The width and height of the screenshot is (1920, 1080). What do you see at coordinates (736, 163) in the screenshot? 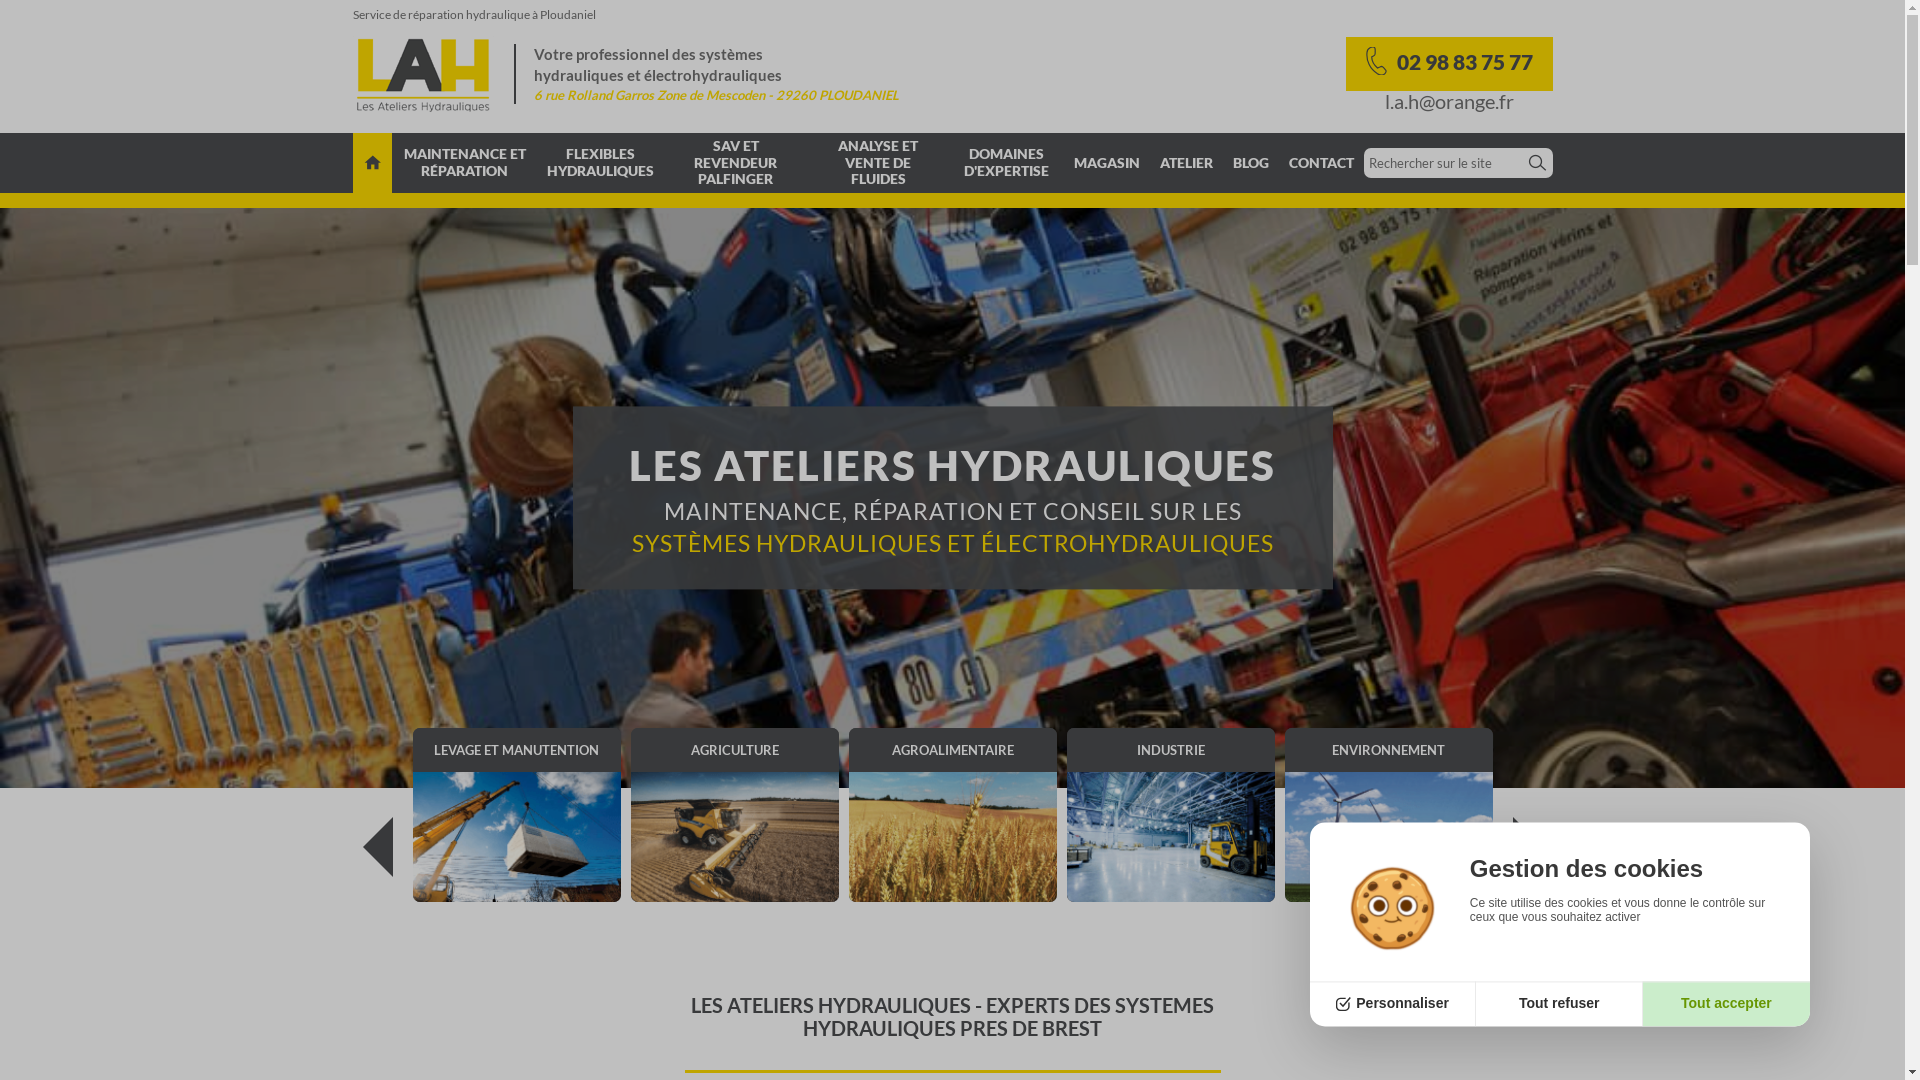
I see `SAV ET REVENDEUR PALFINGER` at bounding box center [736, 163].